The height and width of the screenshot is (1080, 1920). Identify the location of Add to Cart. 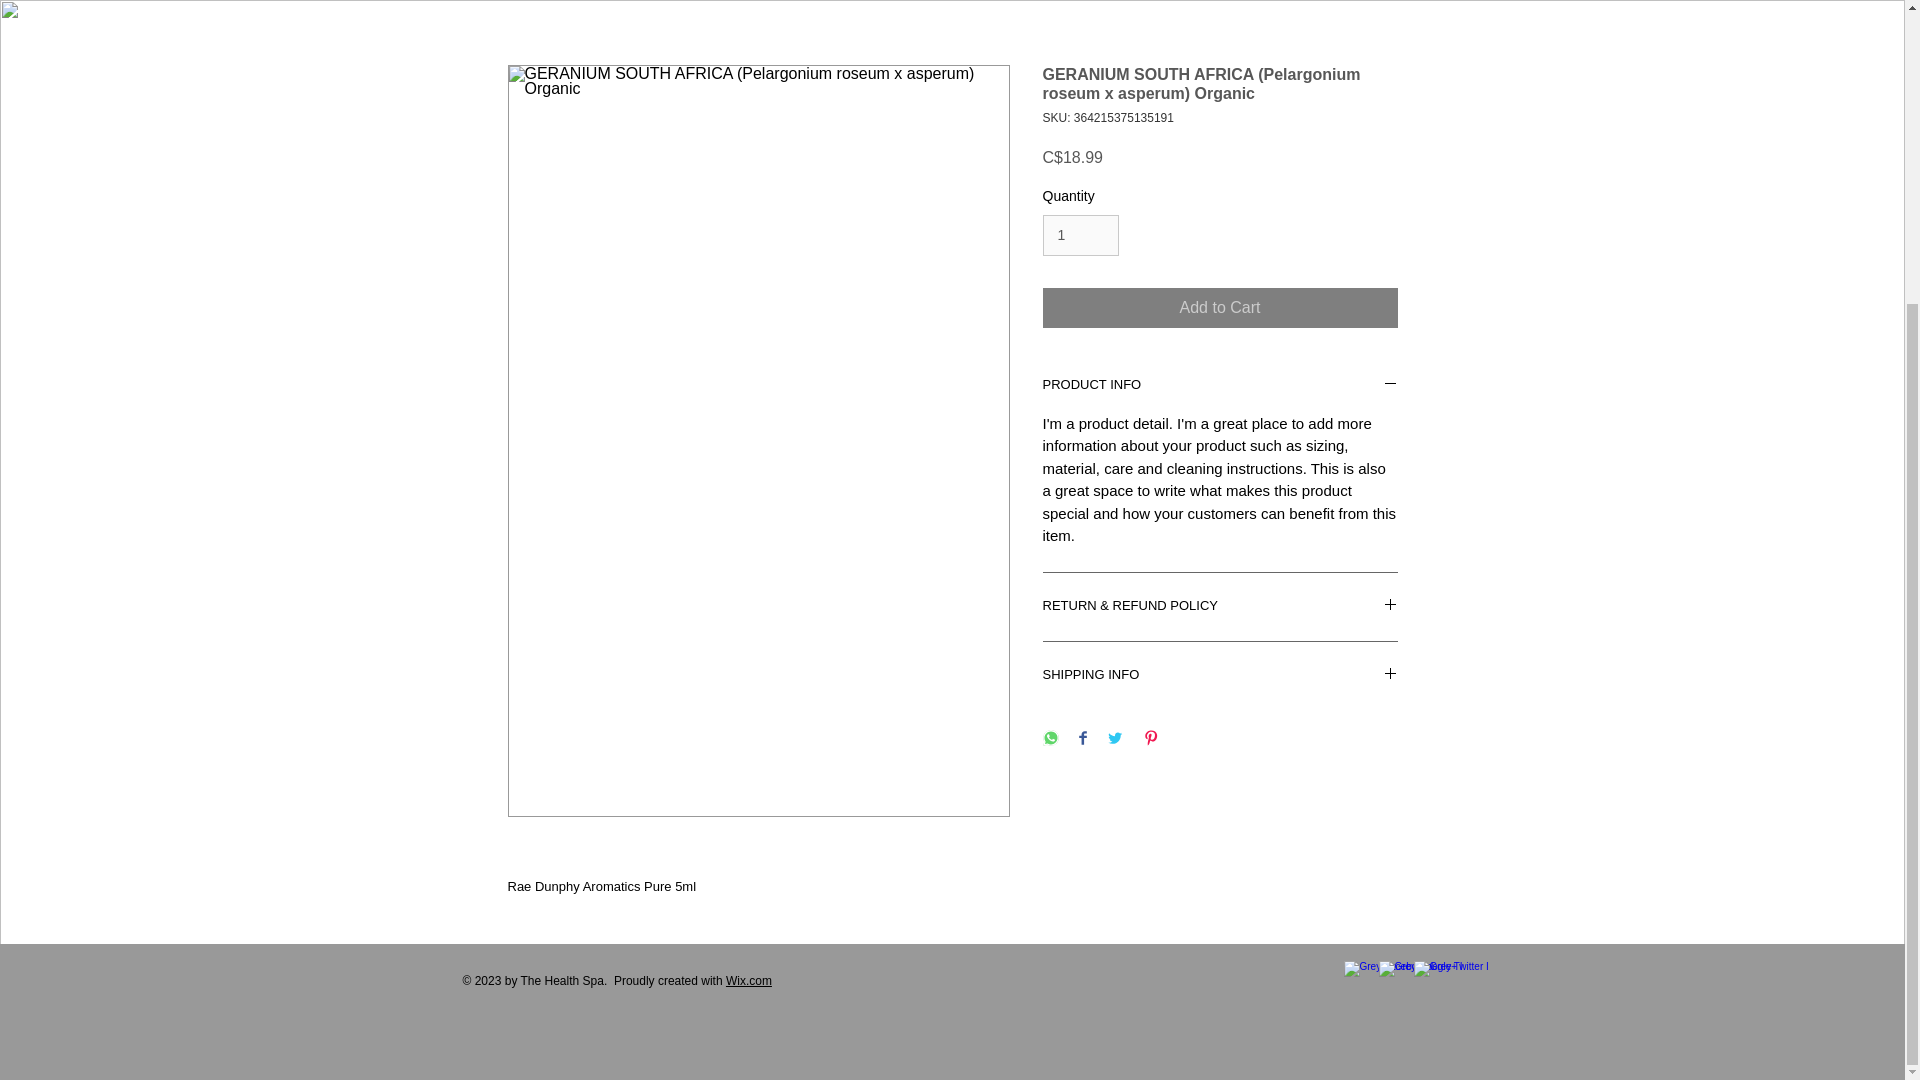
(1220, 308).